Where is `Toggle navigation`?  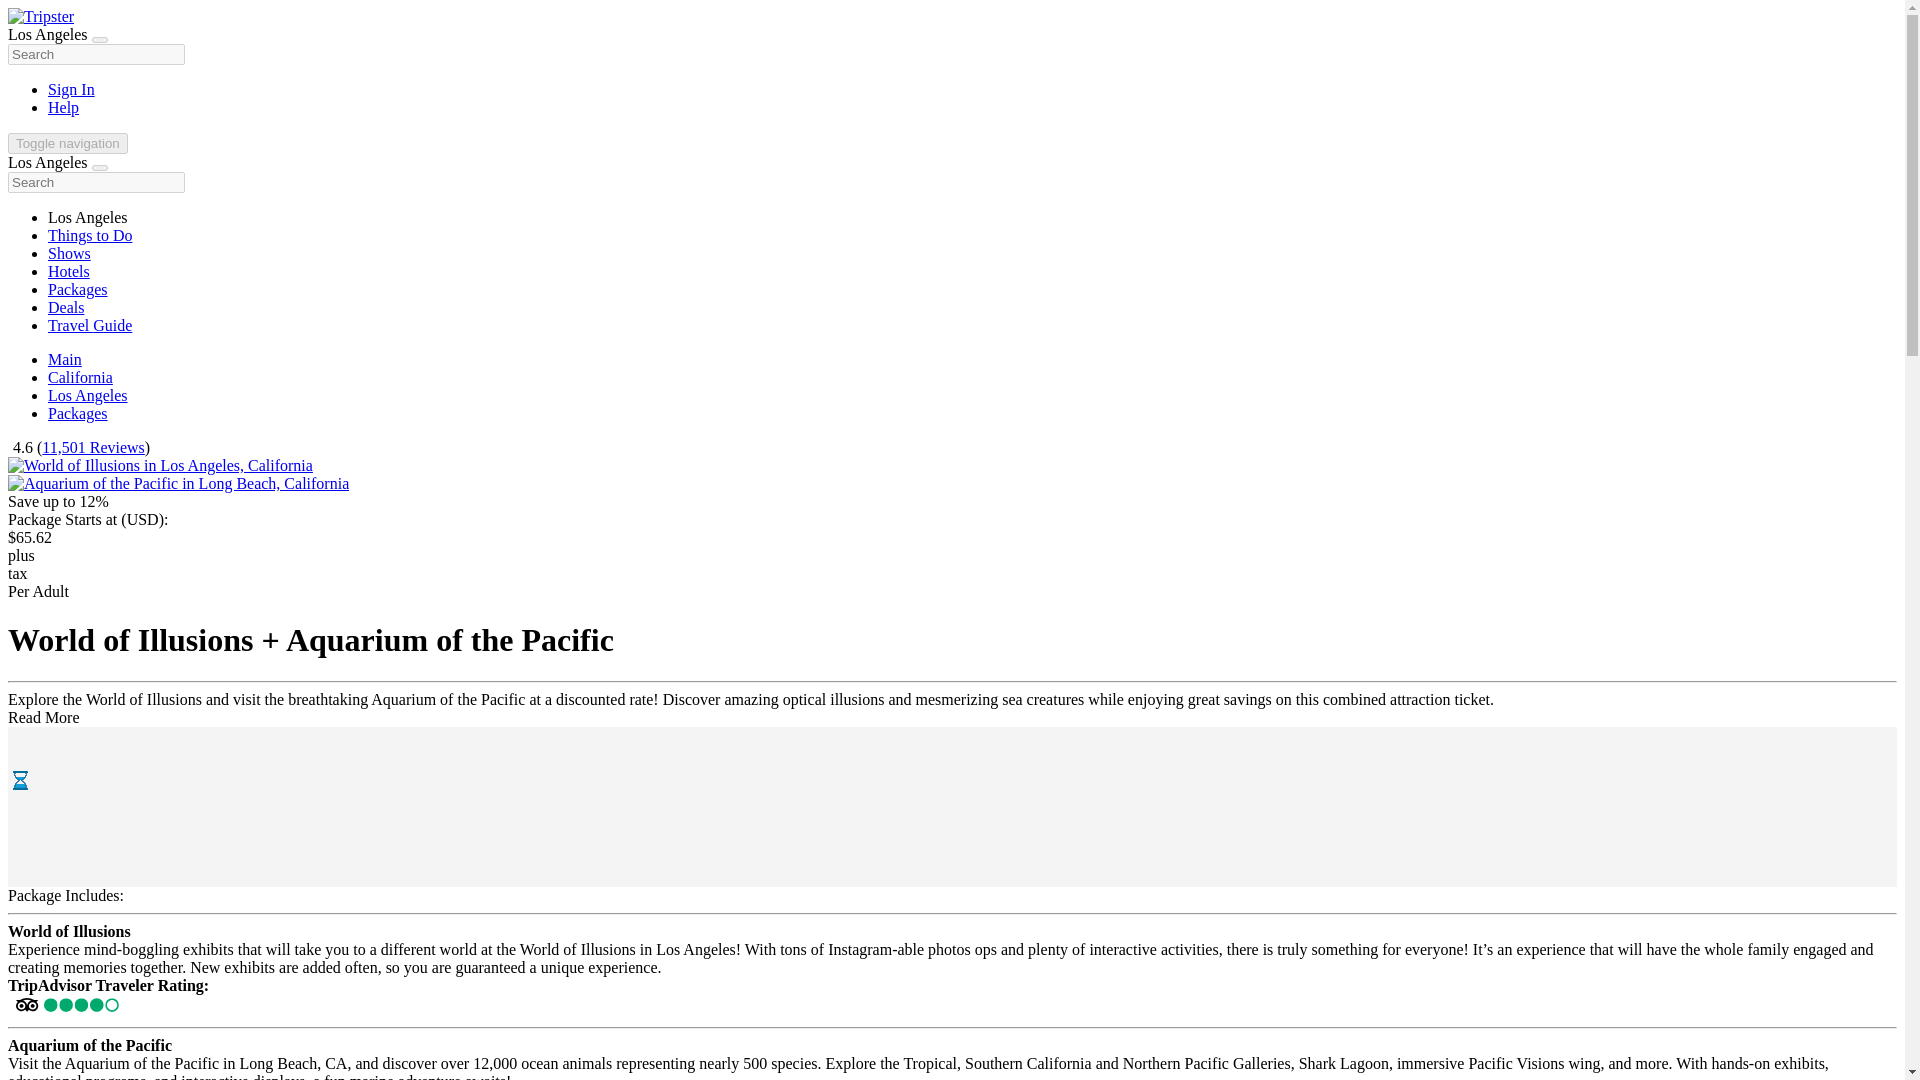 Toggle navigation is located at coordinates (68, 143).